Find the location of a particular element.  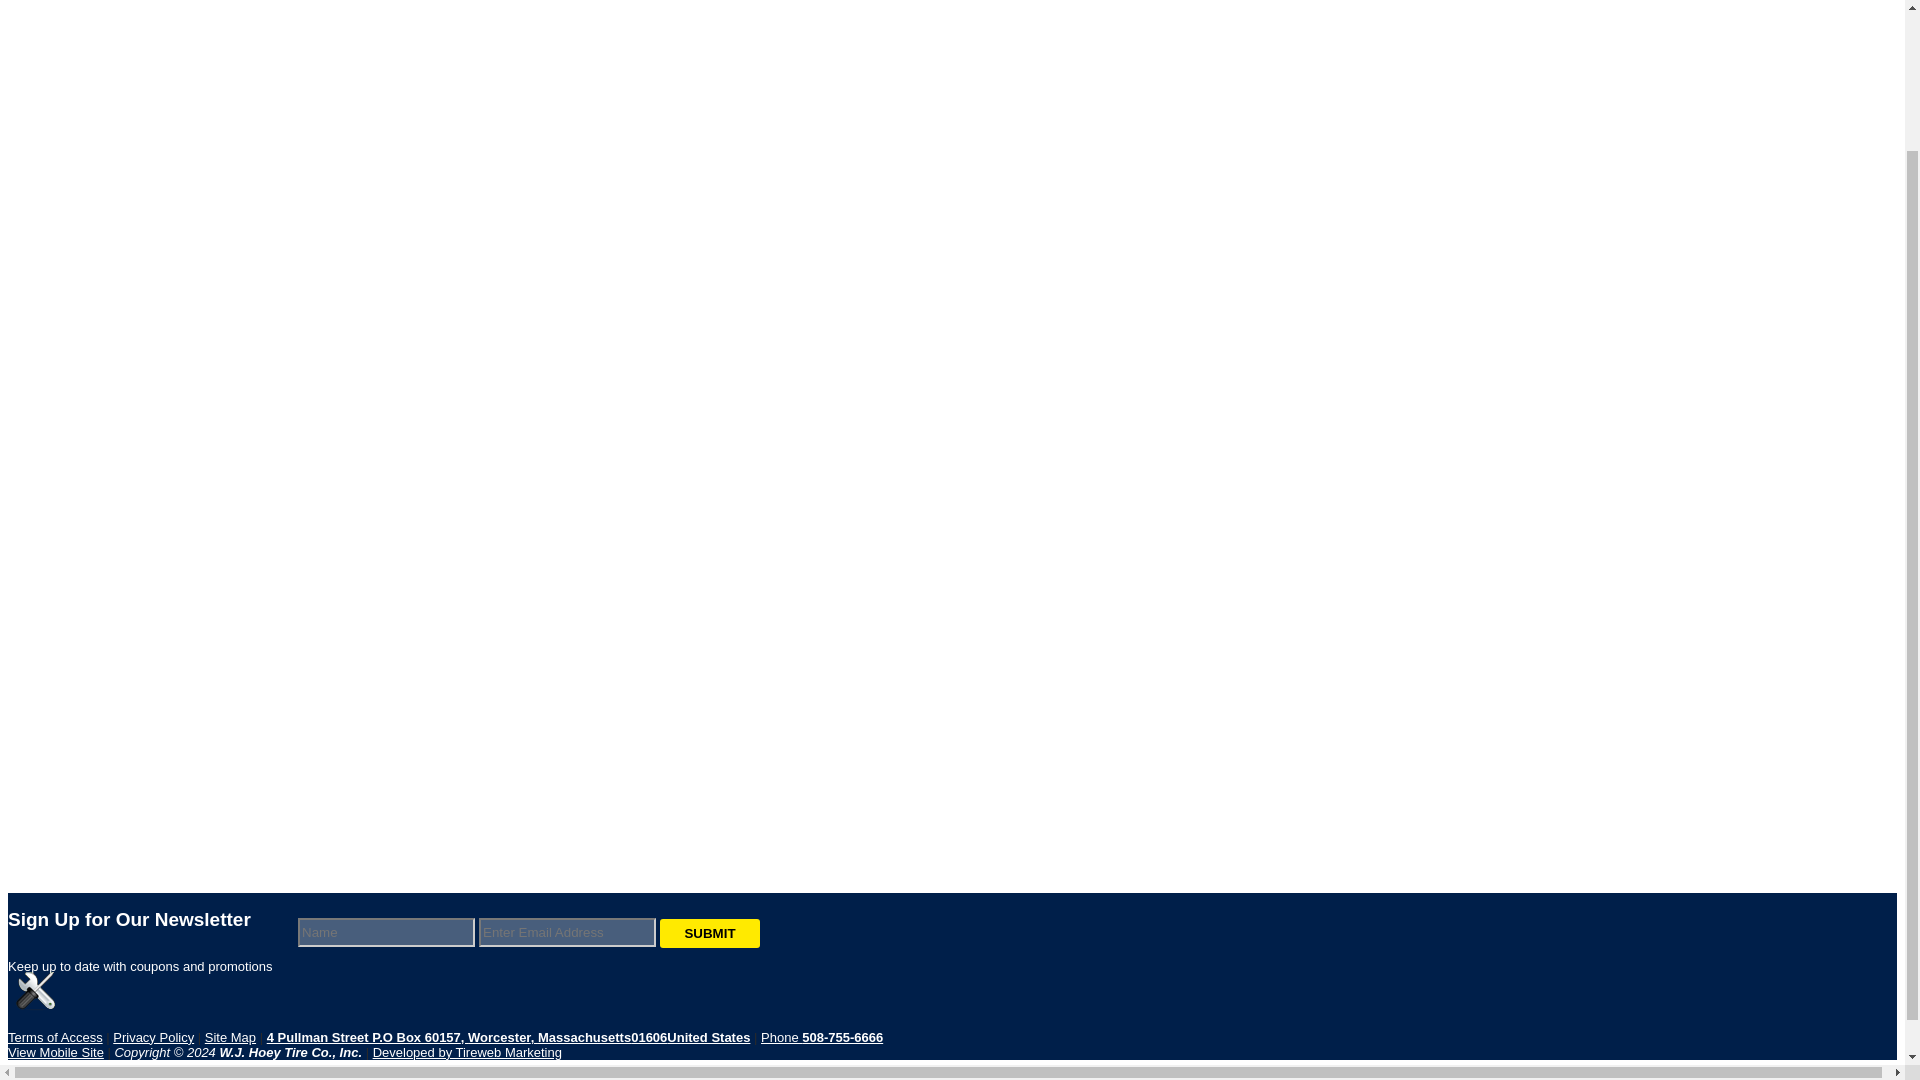

Privacy Policy is located at coordinates (153, 1038).